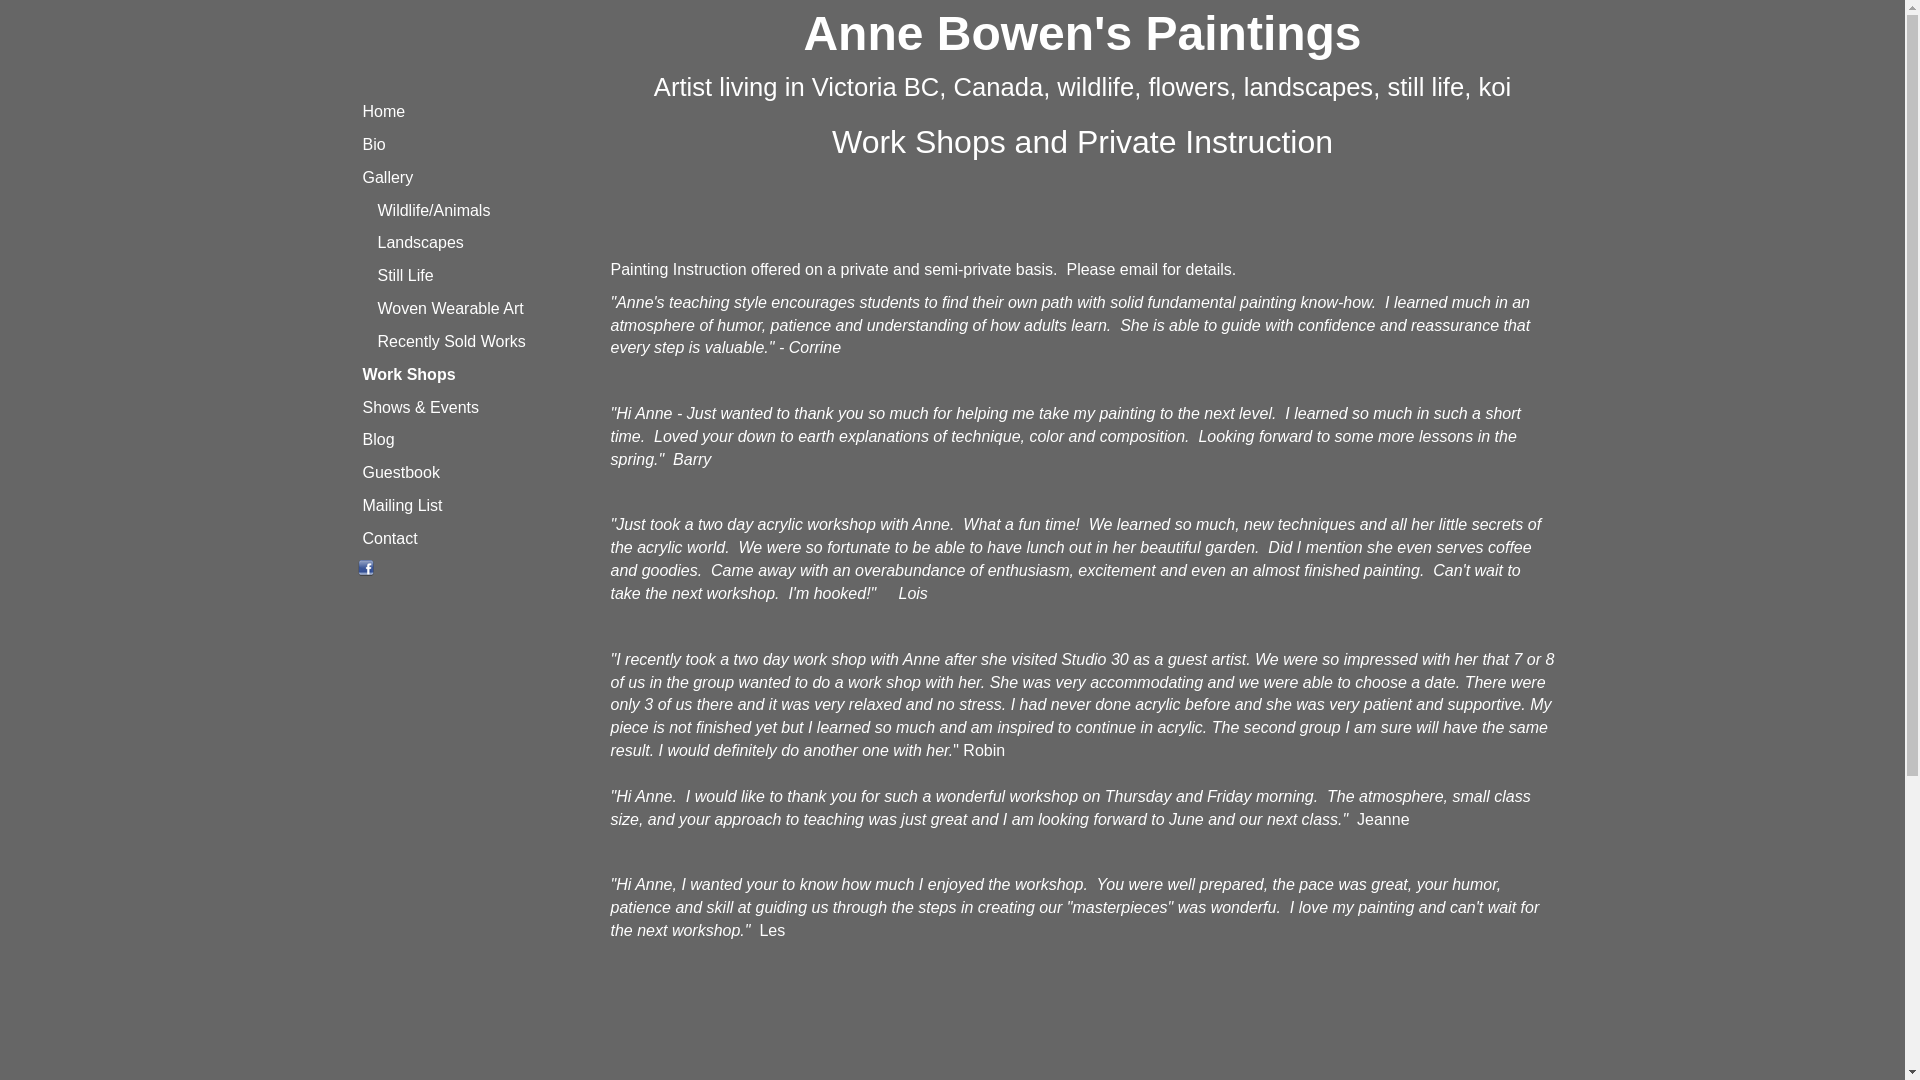 This screenshot has height=1080, width=1920. What do you see at coordinates (480, 408) in the screenshot?
I see `Shows & Events` at bounding box center [480, 408].